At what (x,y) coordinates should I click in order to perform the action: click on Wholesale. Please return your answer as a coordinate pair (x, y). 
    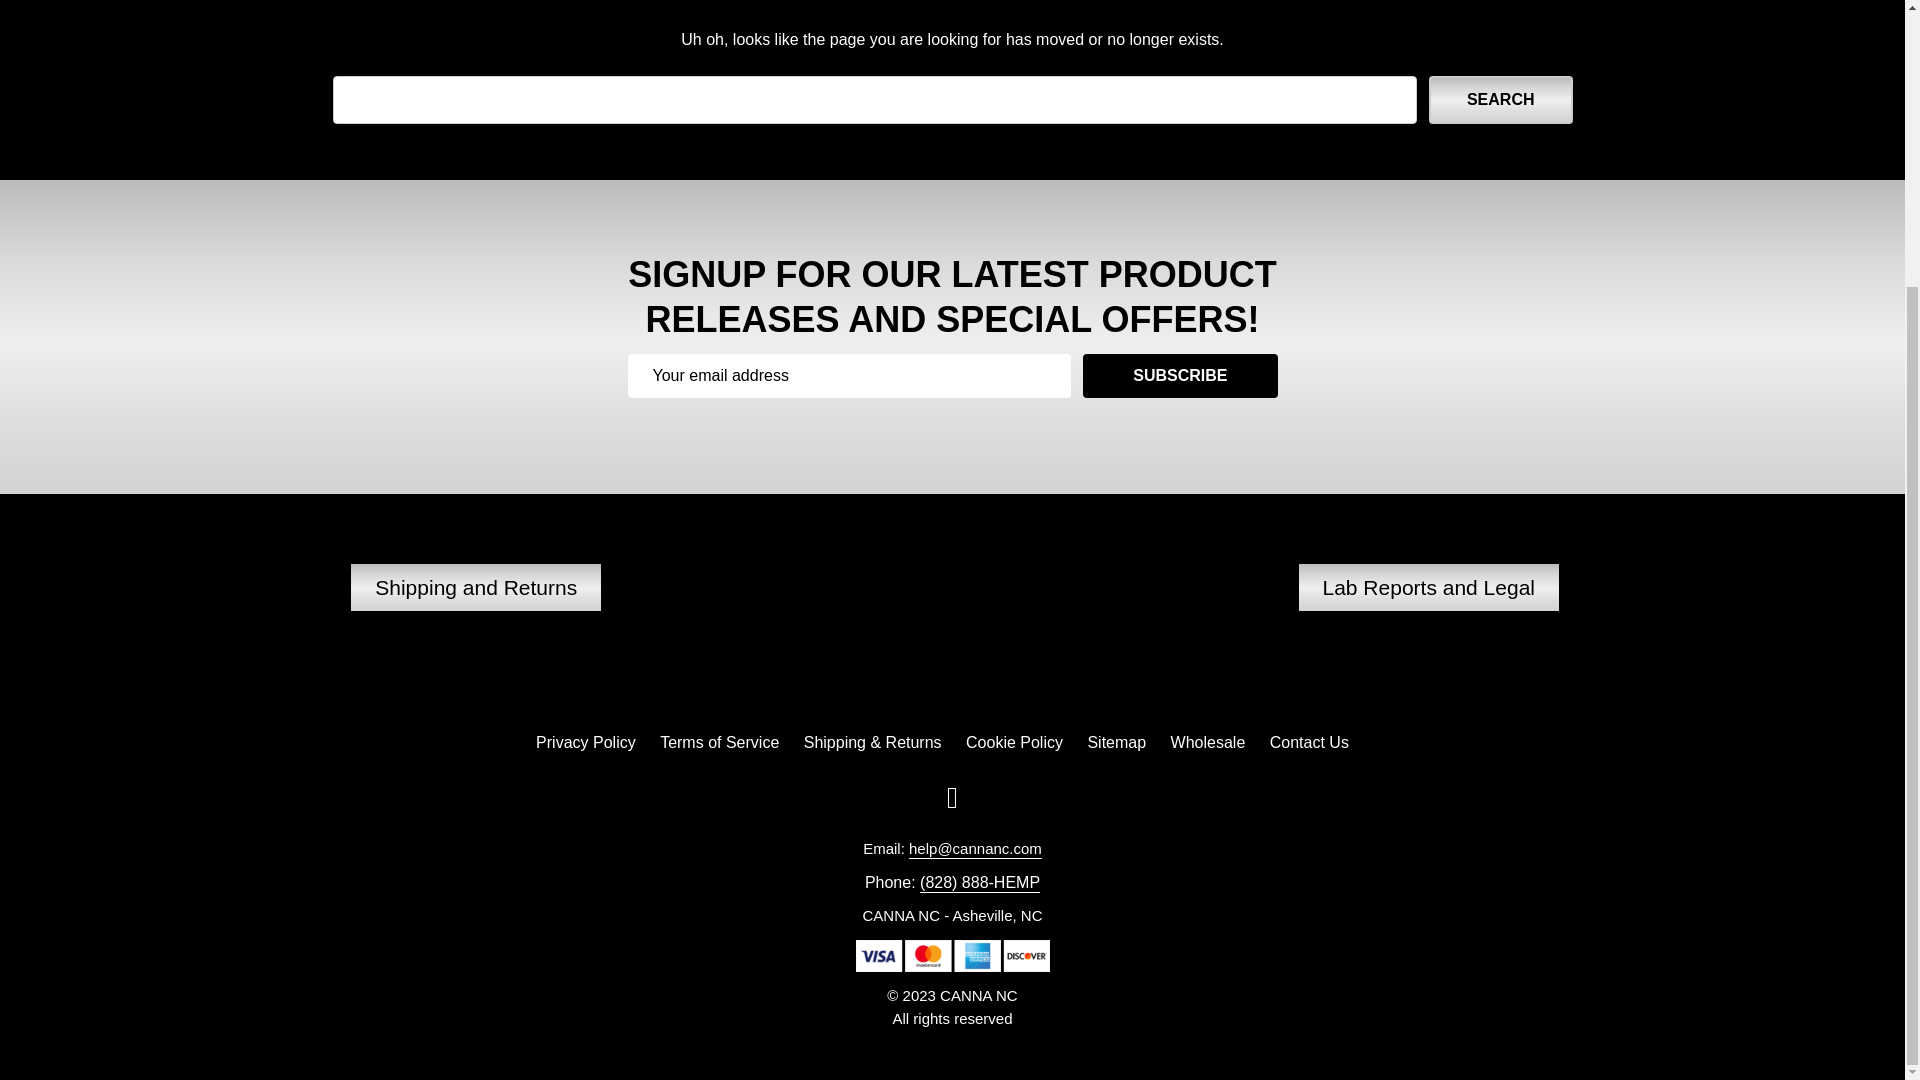
    Looking at the image, I should click on (1208, 742).